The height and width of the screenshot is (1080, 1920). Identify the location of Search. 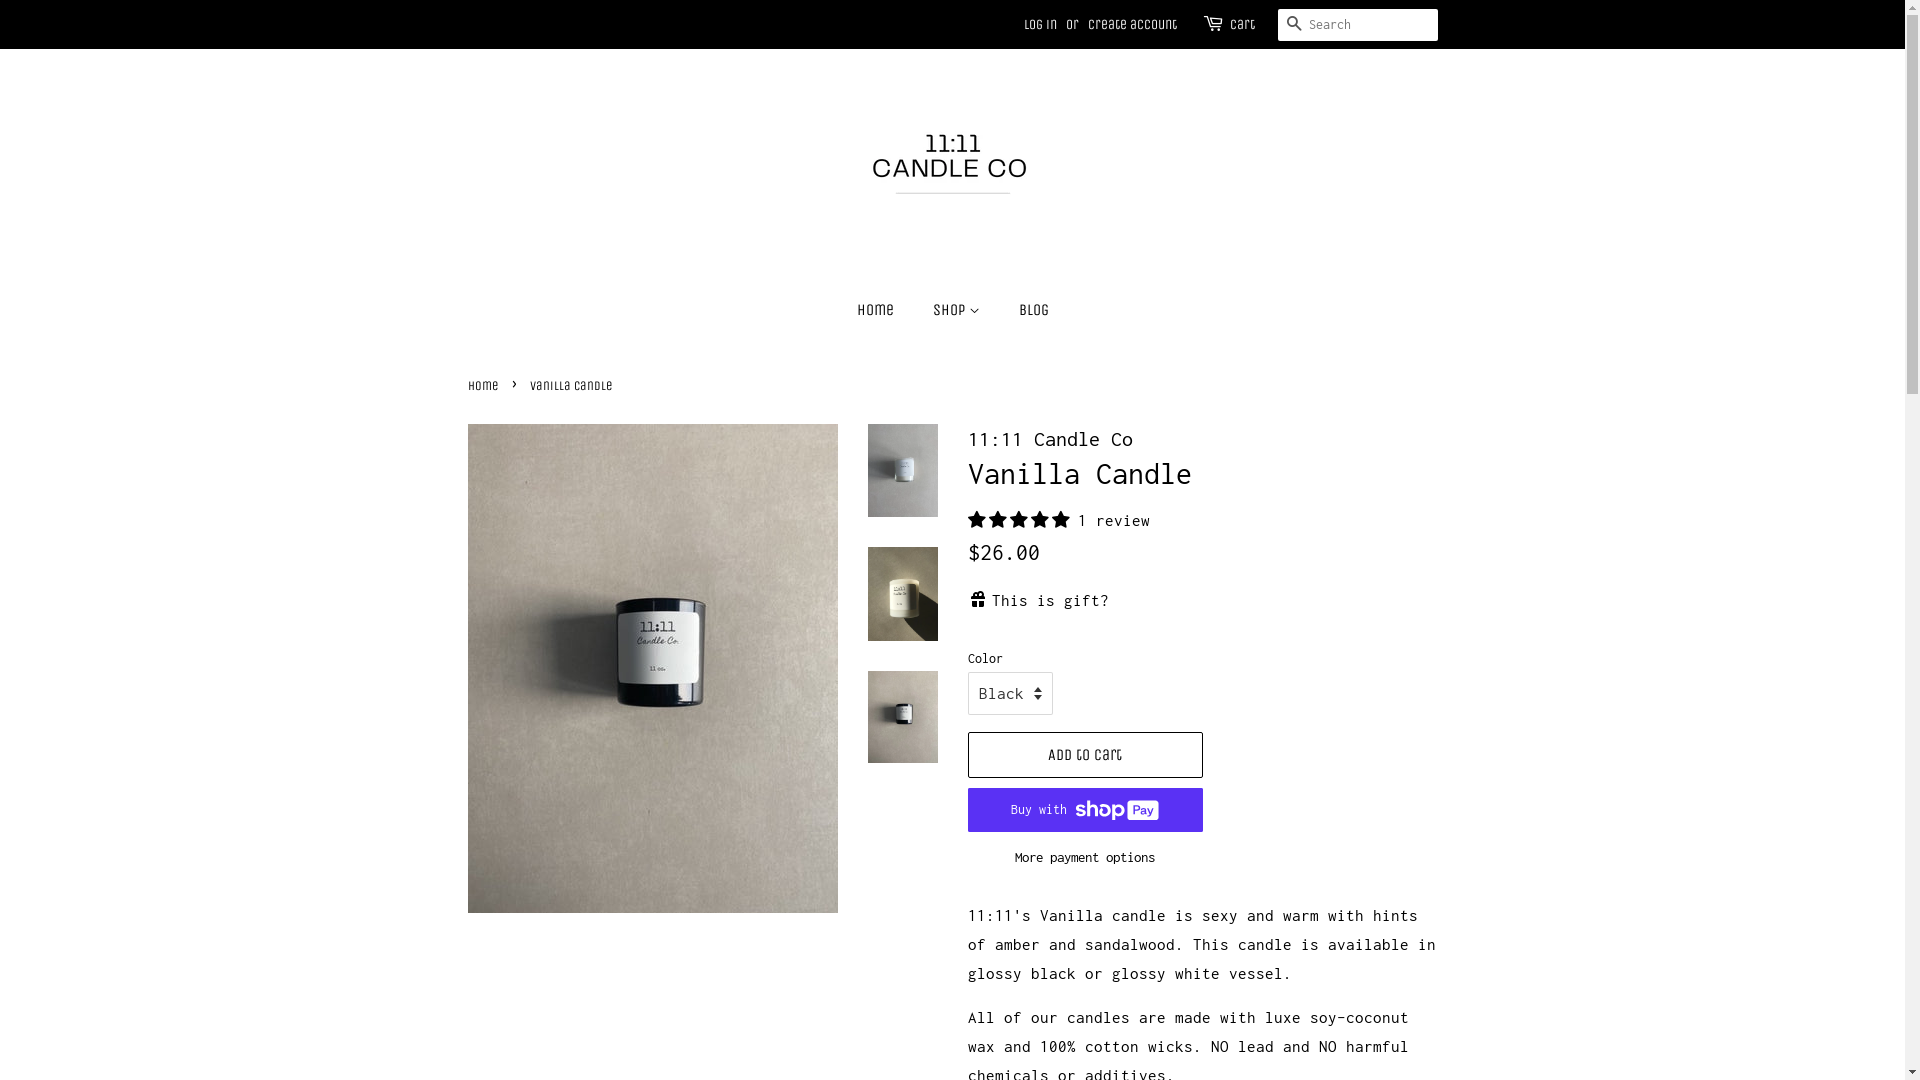
(1294, 26).